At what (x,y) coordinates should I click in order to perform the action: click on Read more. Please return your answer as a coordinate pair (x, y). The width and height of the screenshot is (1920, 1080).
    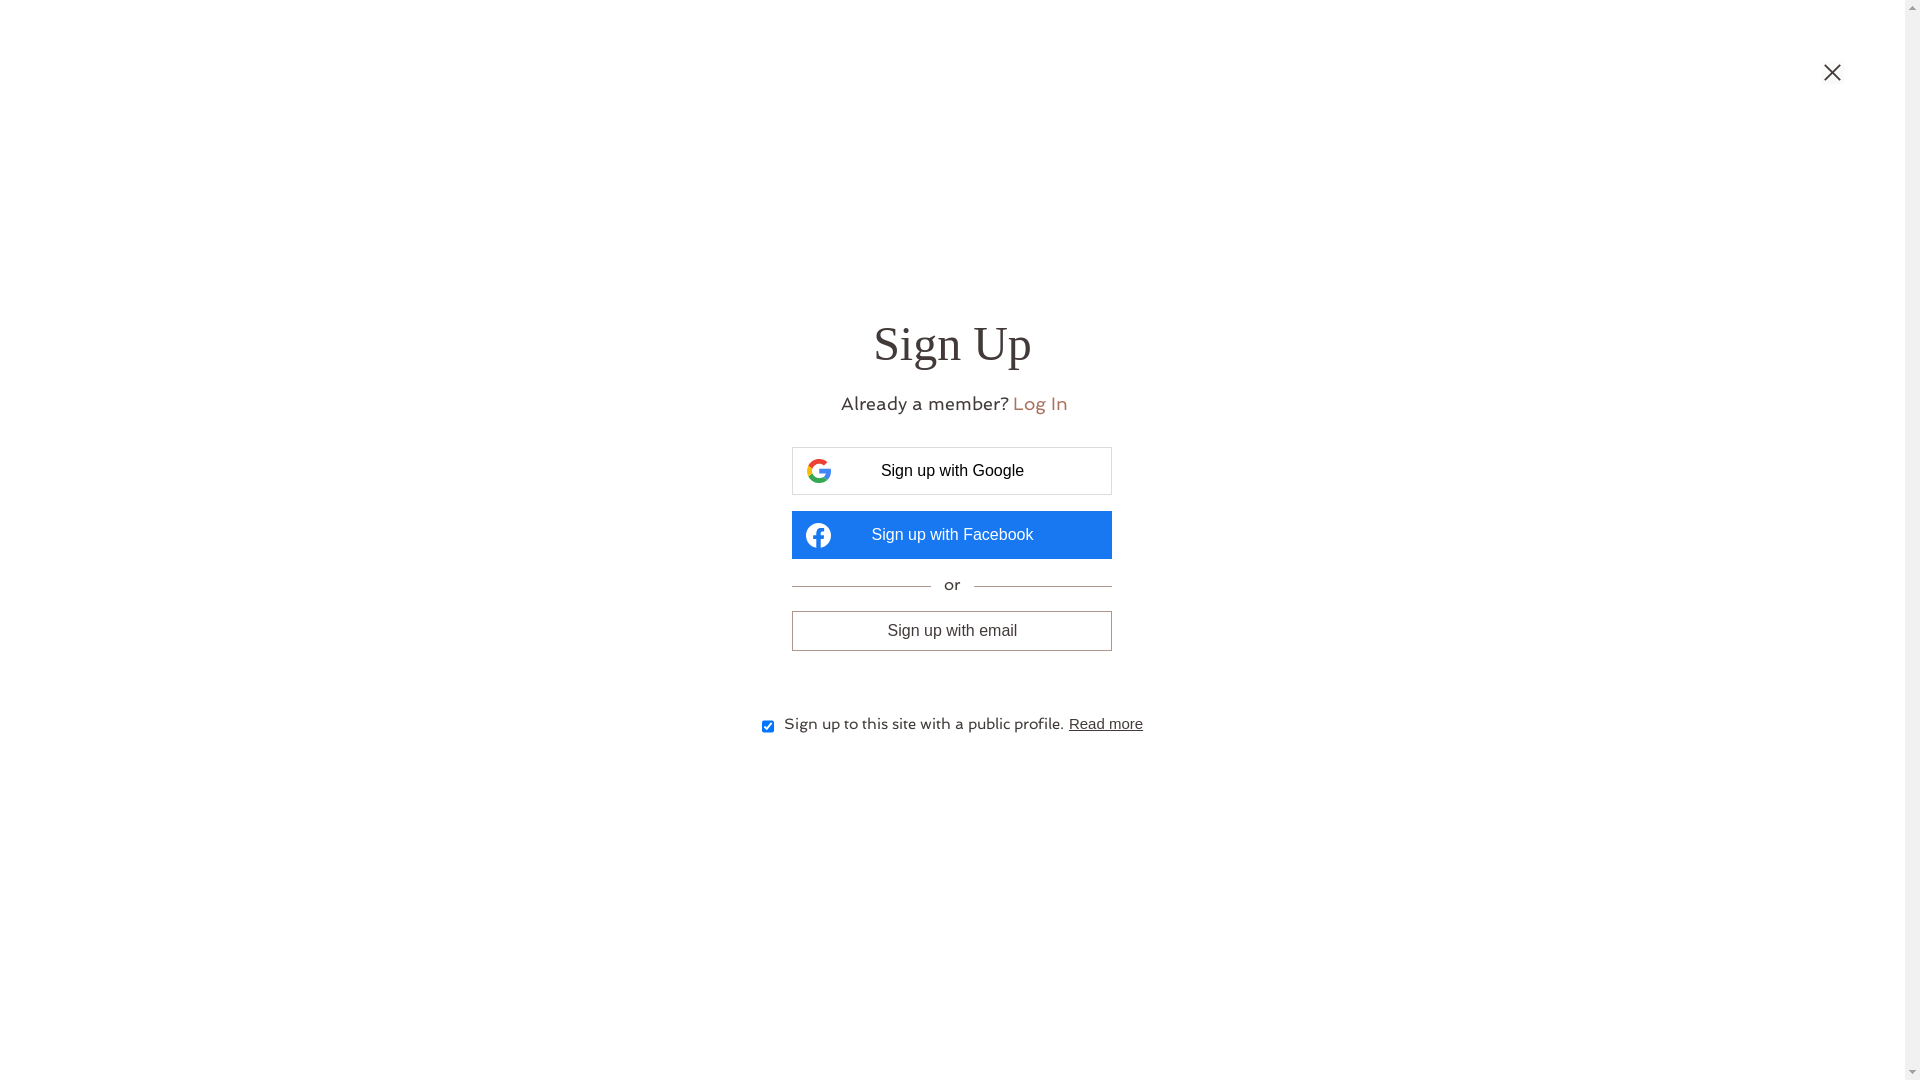
    Looking at the image, I should click on (1095, 724).